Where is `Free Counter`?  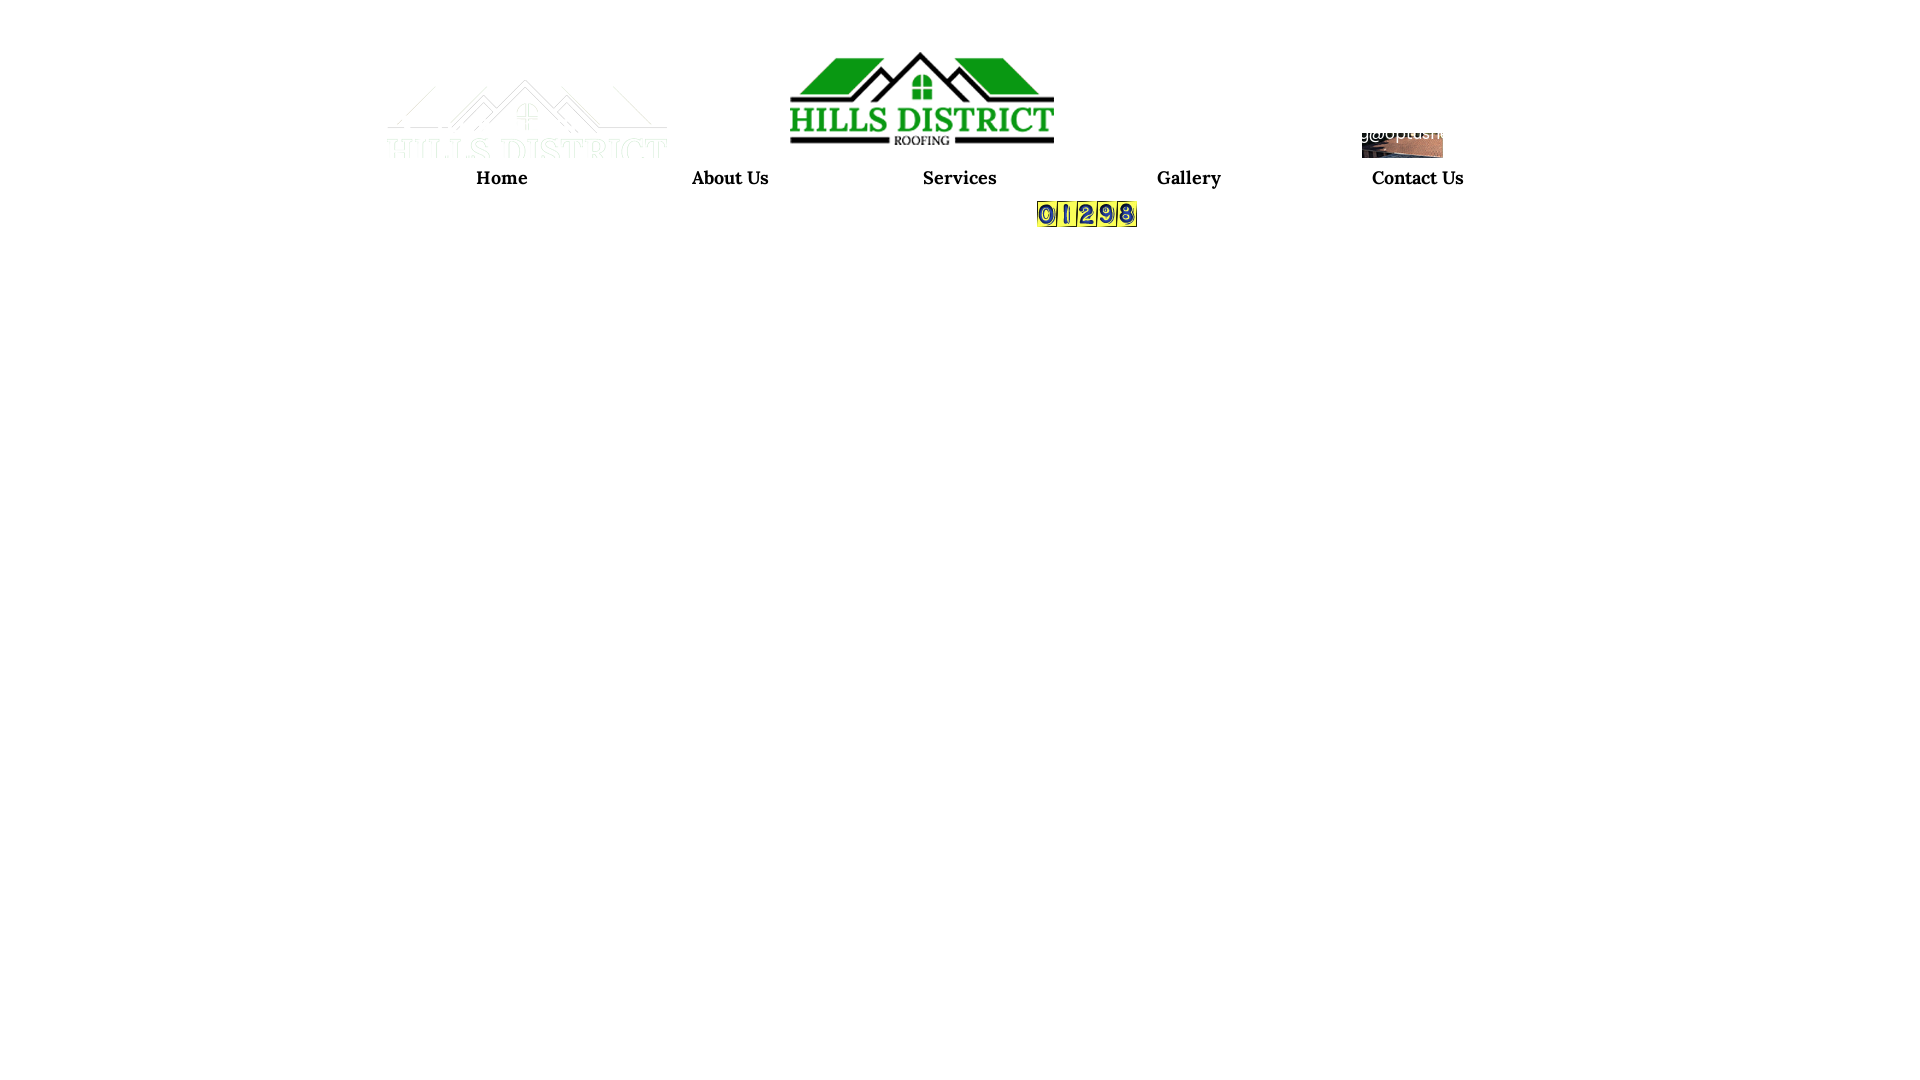
Free Counter is located at coordinates (1087, 214).